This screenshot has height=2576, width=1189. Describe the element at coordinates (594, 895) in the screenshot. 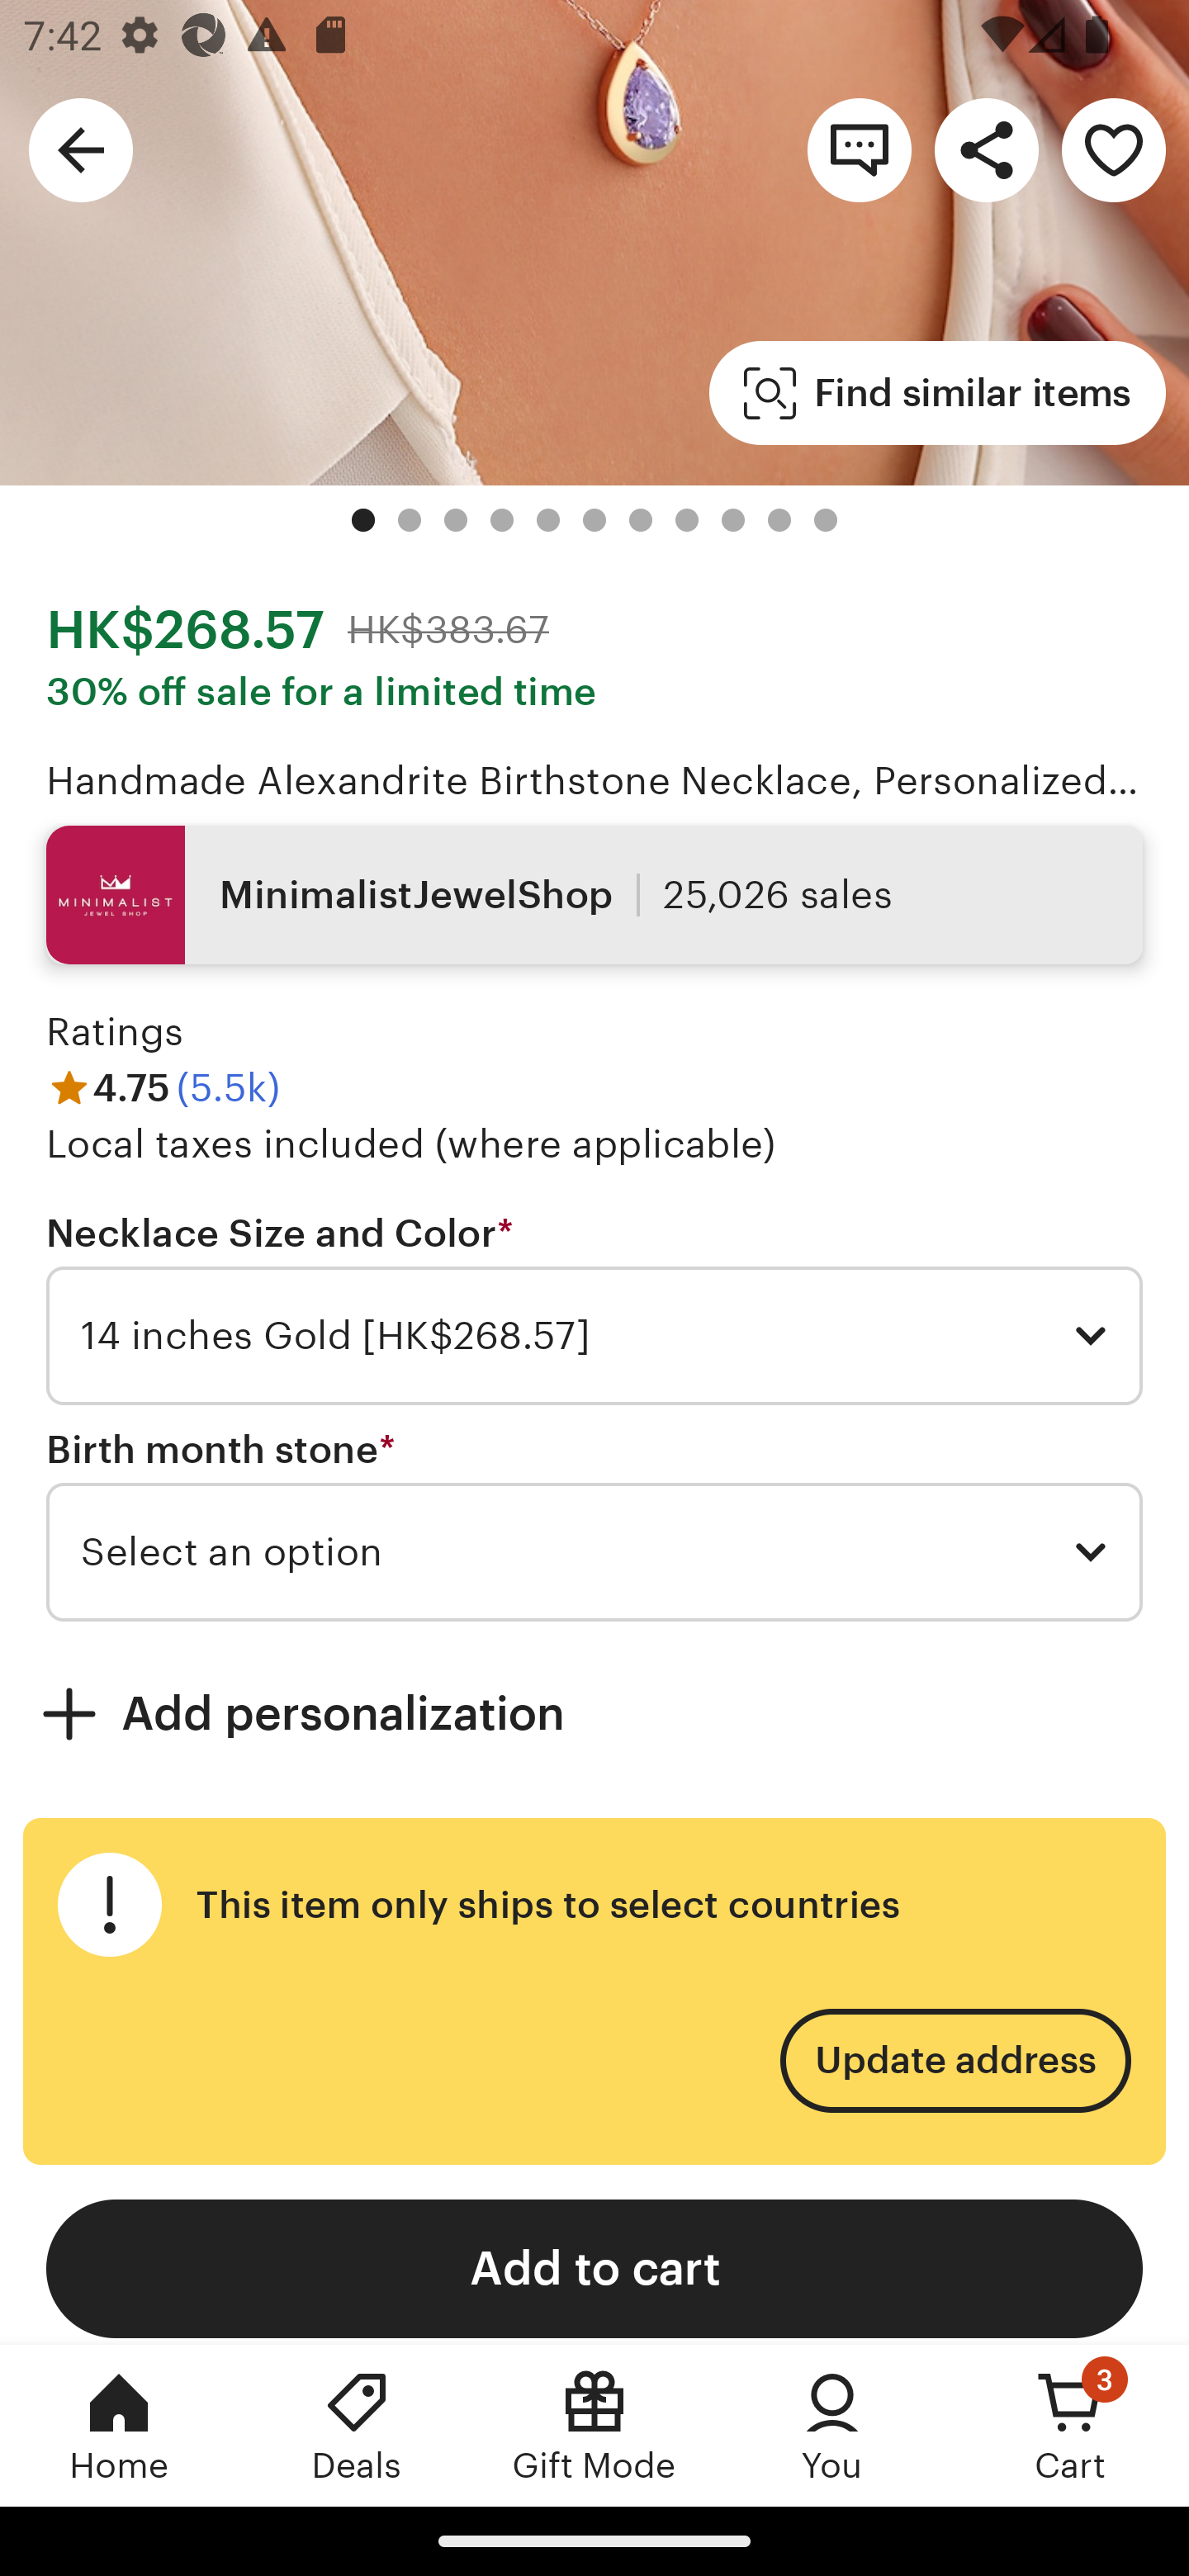

I see `MinimalistJewelShop 25,026 sales` at that location.